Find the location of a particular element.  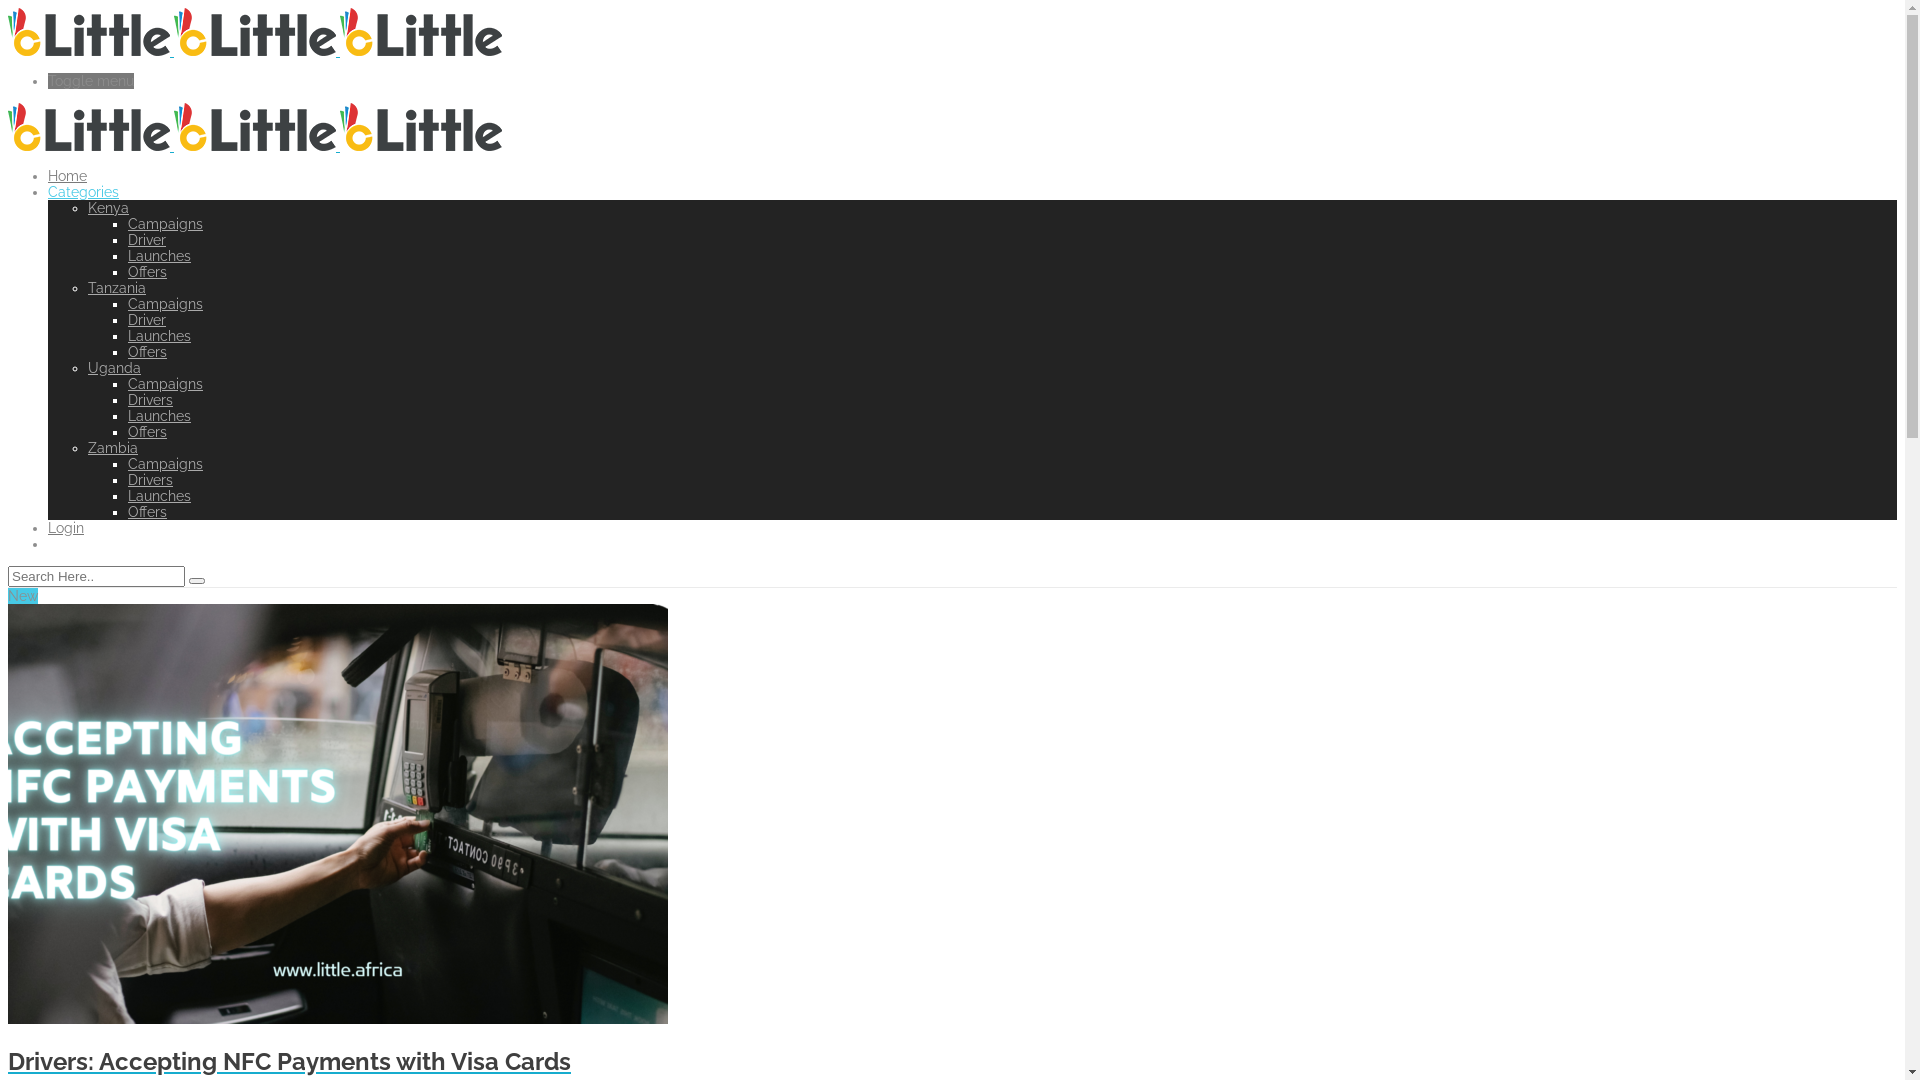

Drivers is located at coordinates (150, 400).